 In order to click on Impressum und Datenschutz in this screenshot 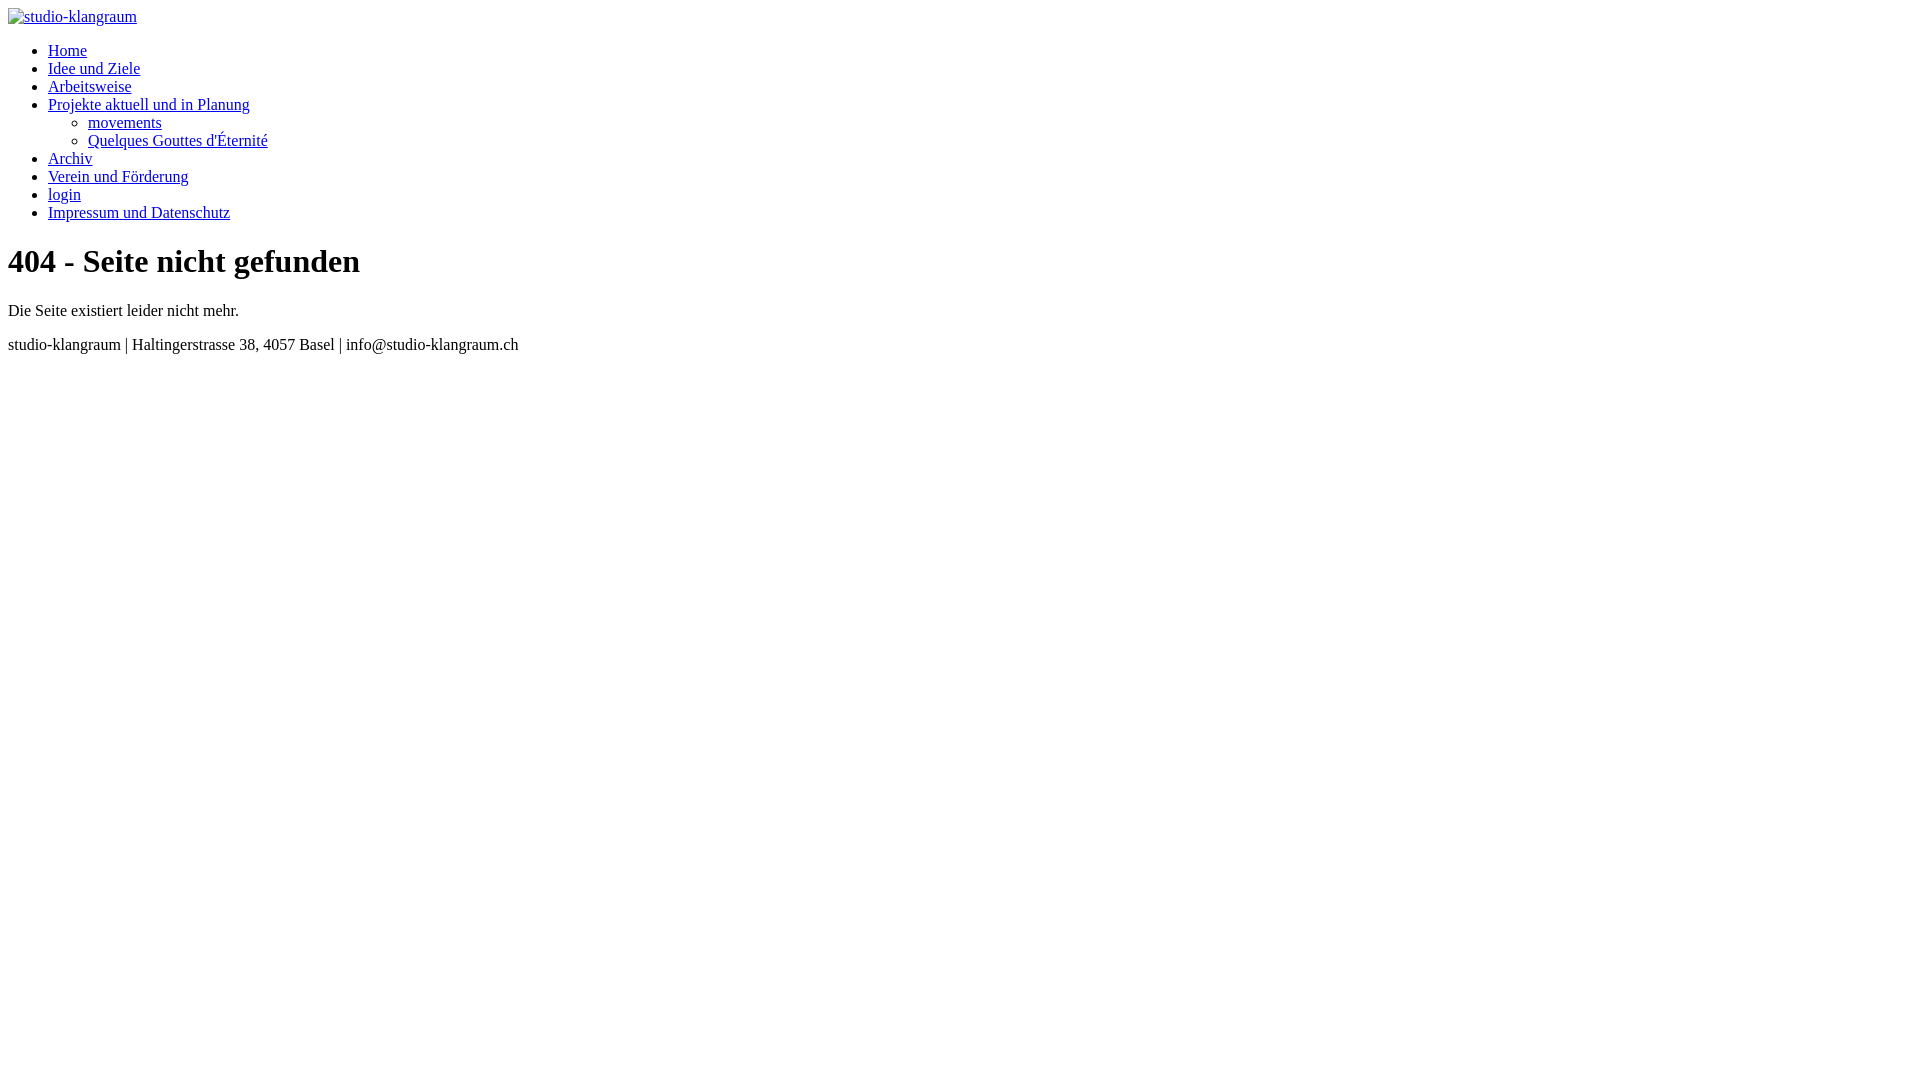, I will do `click(139, 212)`.